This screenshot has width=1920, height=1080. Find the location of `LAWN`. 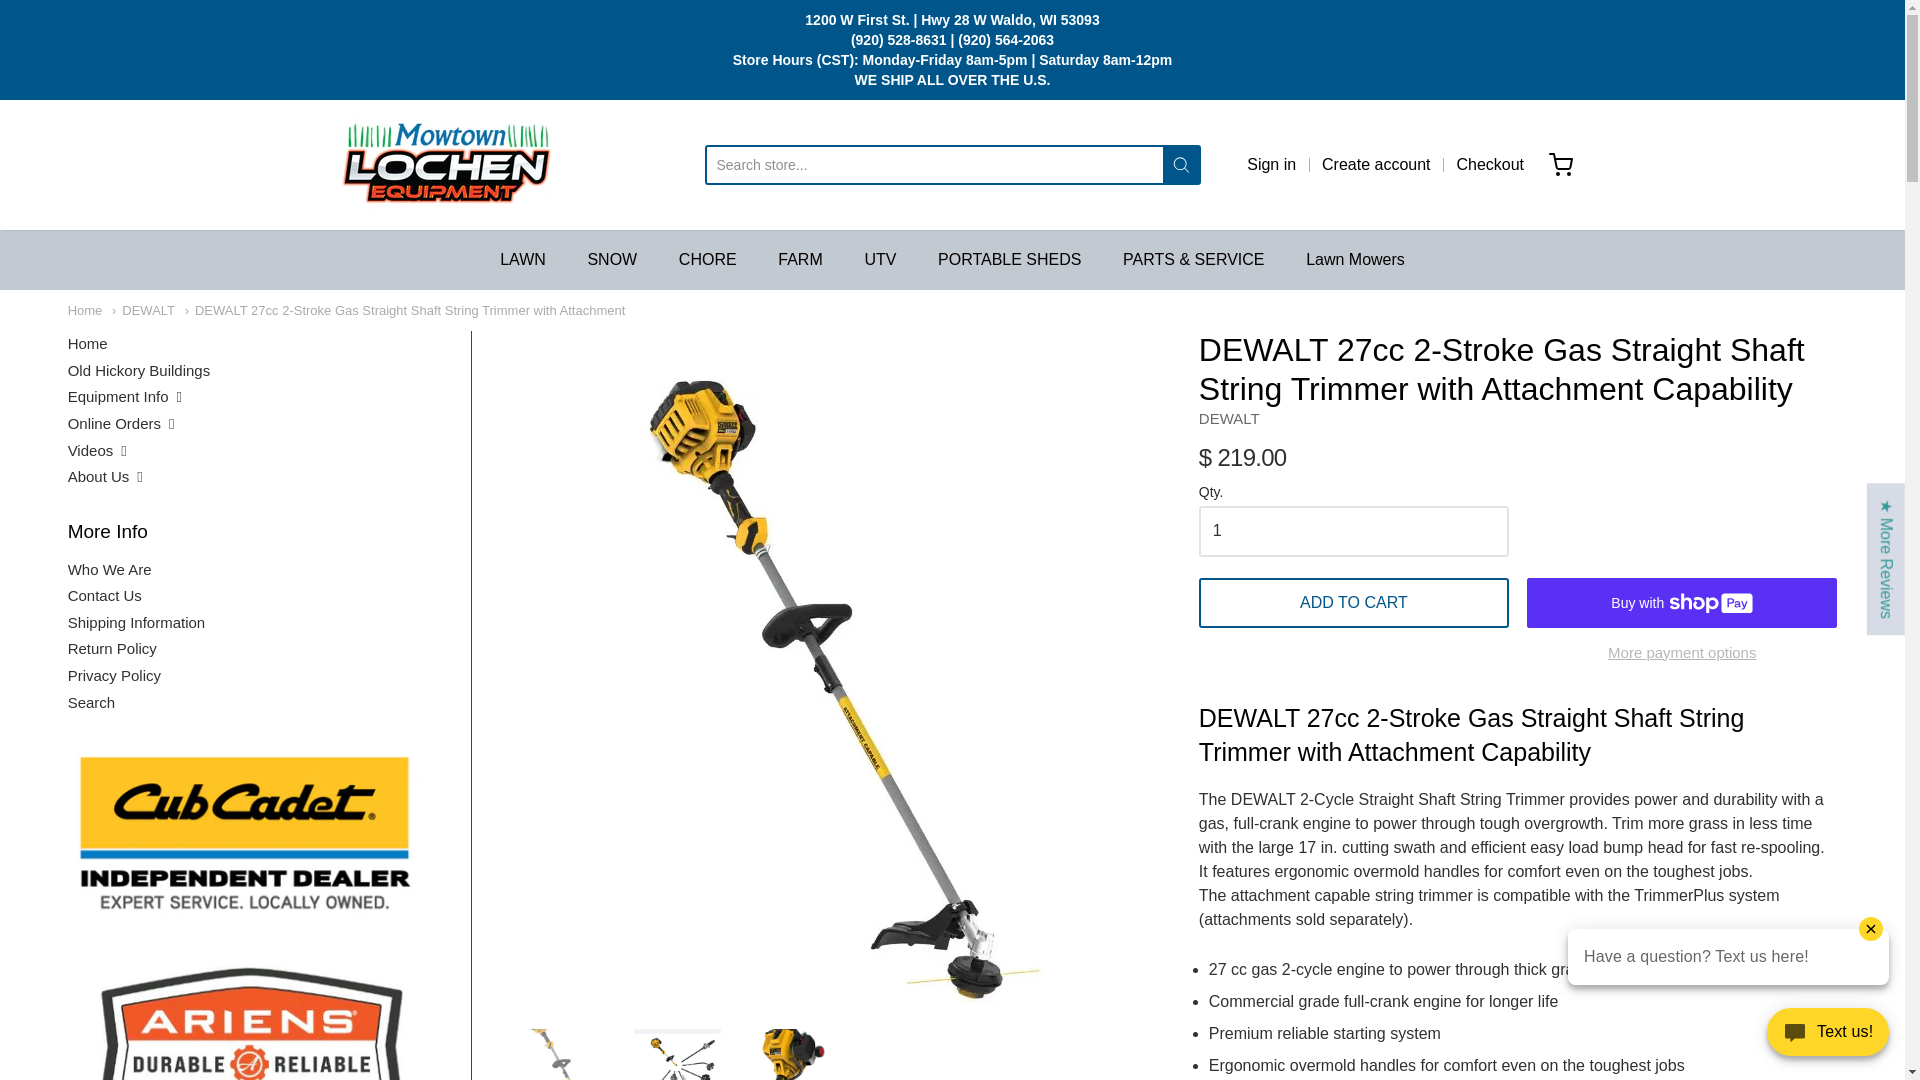

LAWN is located at coordinates (522, 260).